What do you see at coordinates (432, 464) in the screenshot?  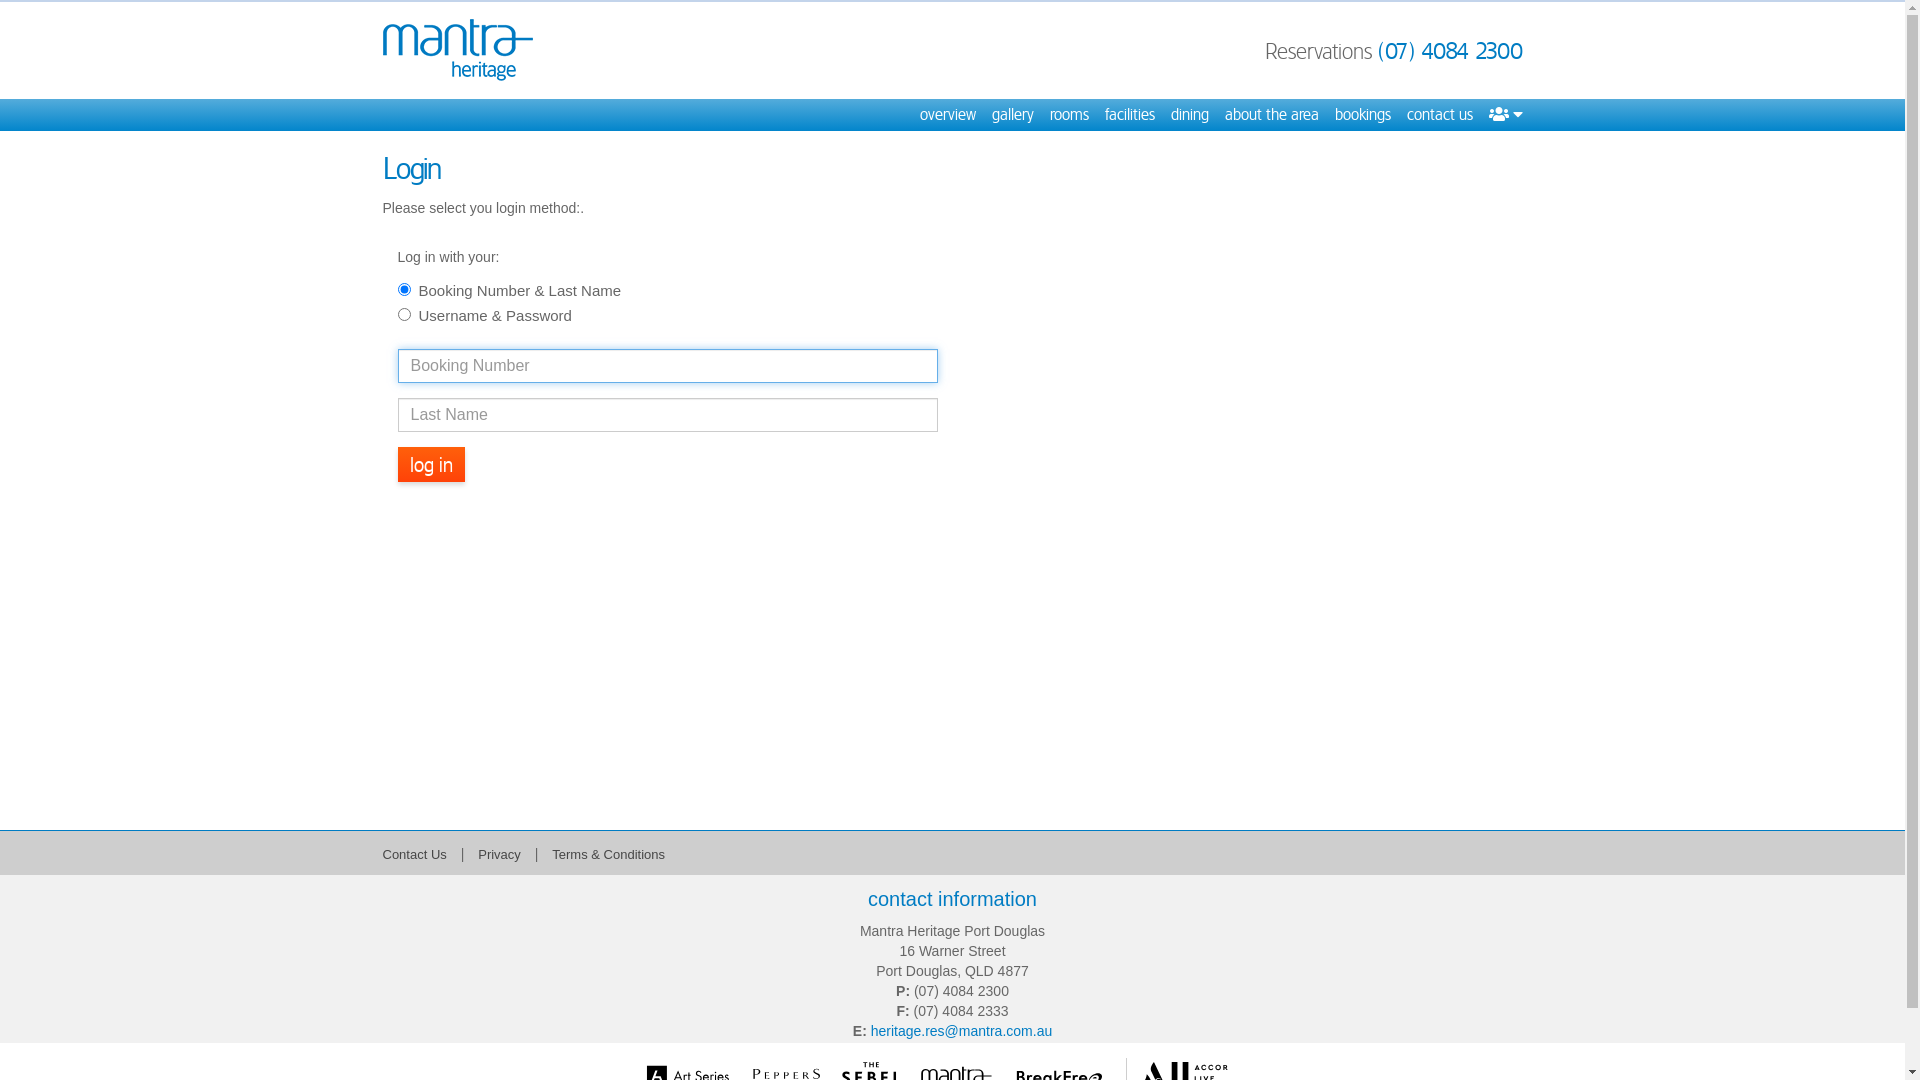 I see `log in` at bounding box center [432, 464].